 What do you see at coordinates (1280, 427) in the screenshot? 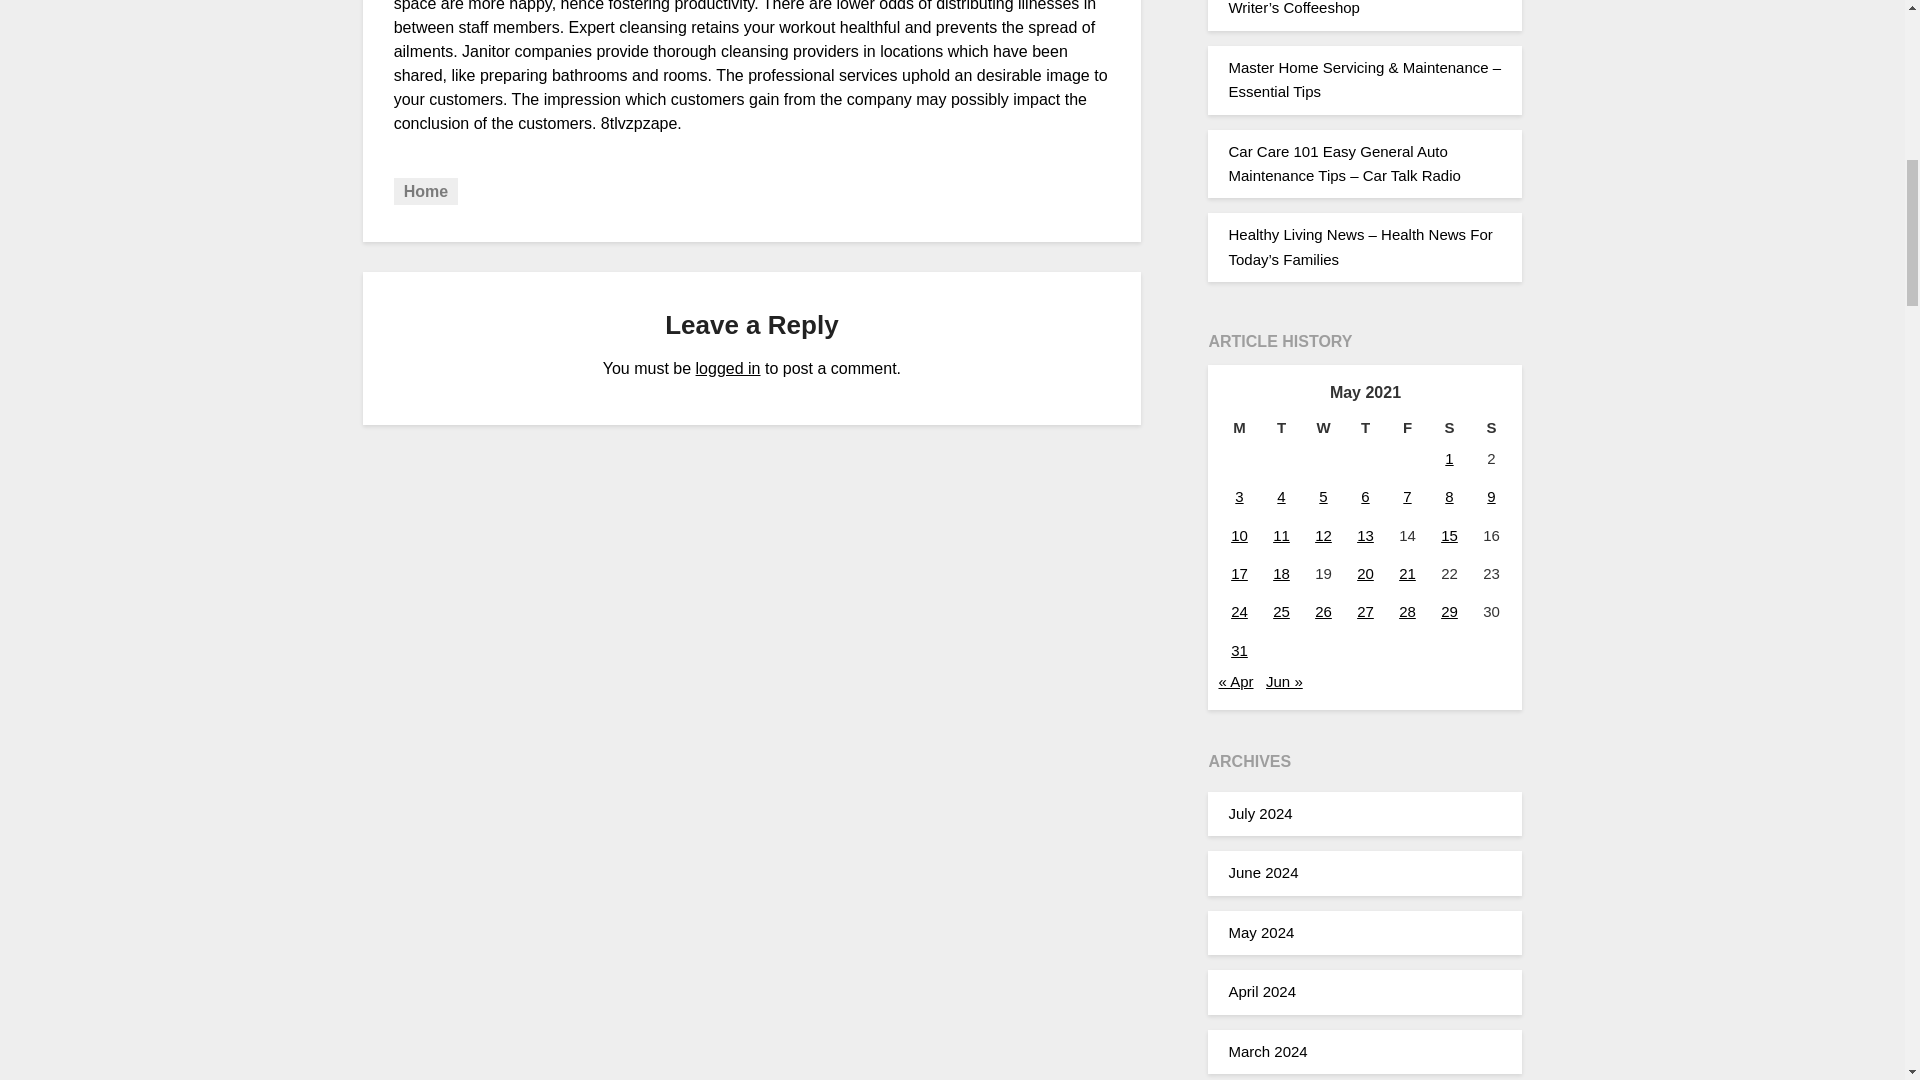
I see `Tuesday` at bounding box center [1280, 427].